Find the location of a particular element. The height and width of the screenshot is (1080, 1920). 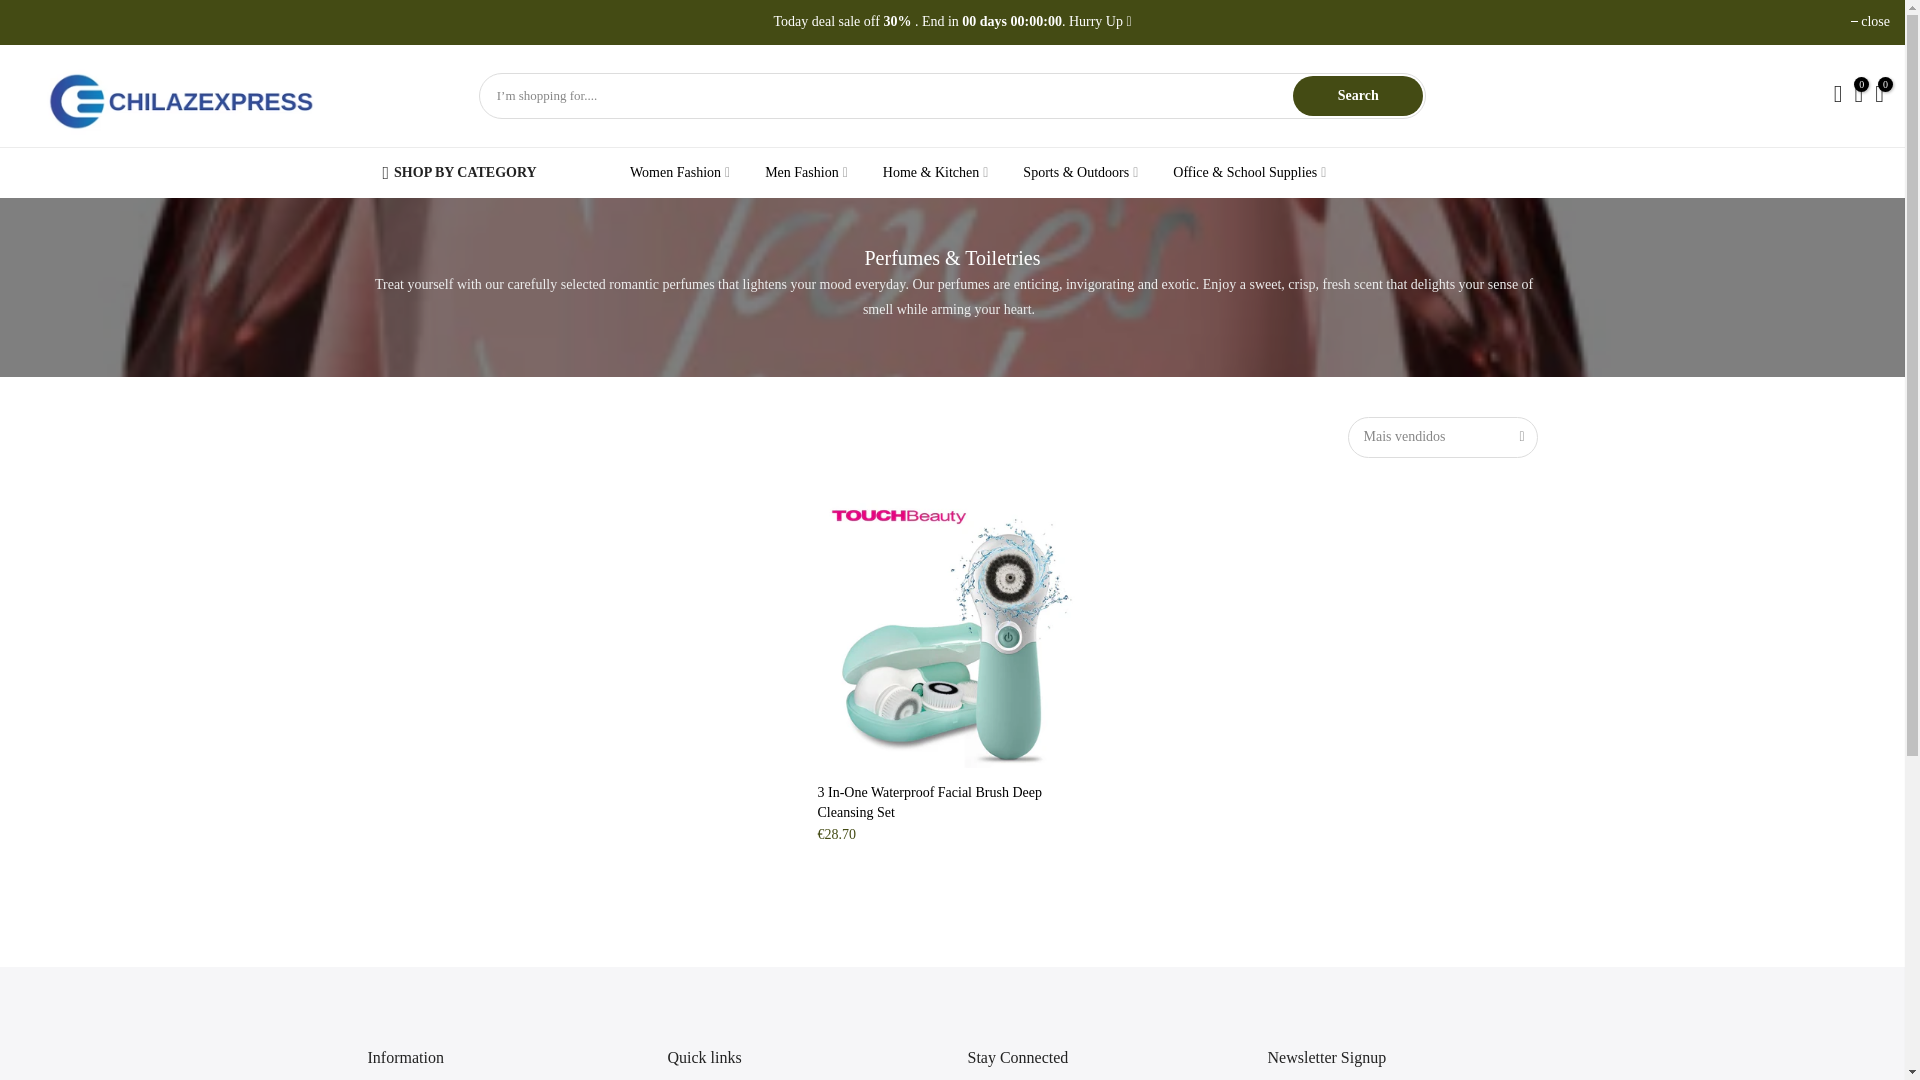

Women Fashion is located at coordinates (679, 172).